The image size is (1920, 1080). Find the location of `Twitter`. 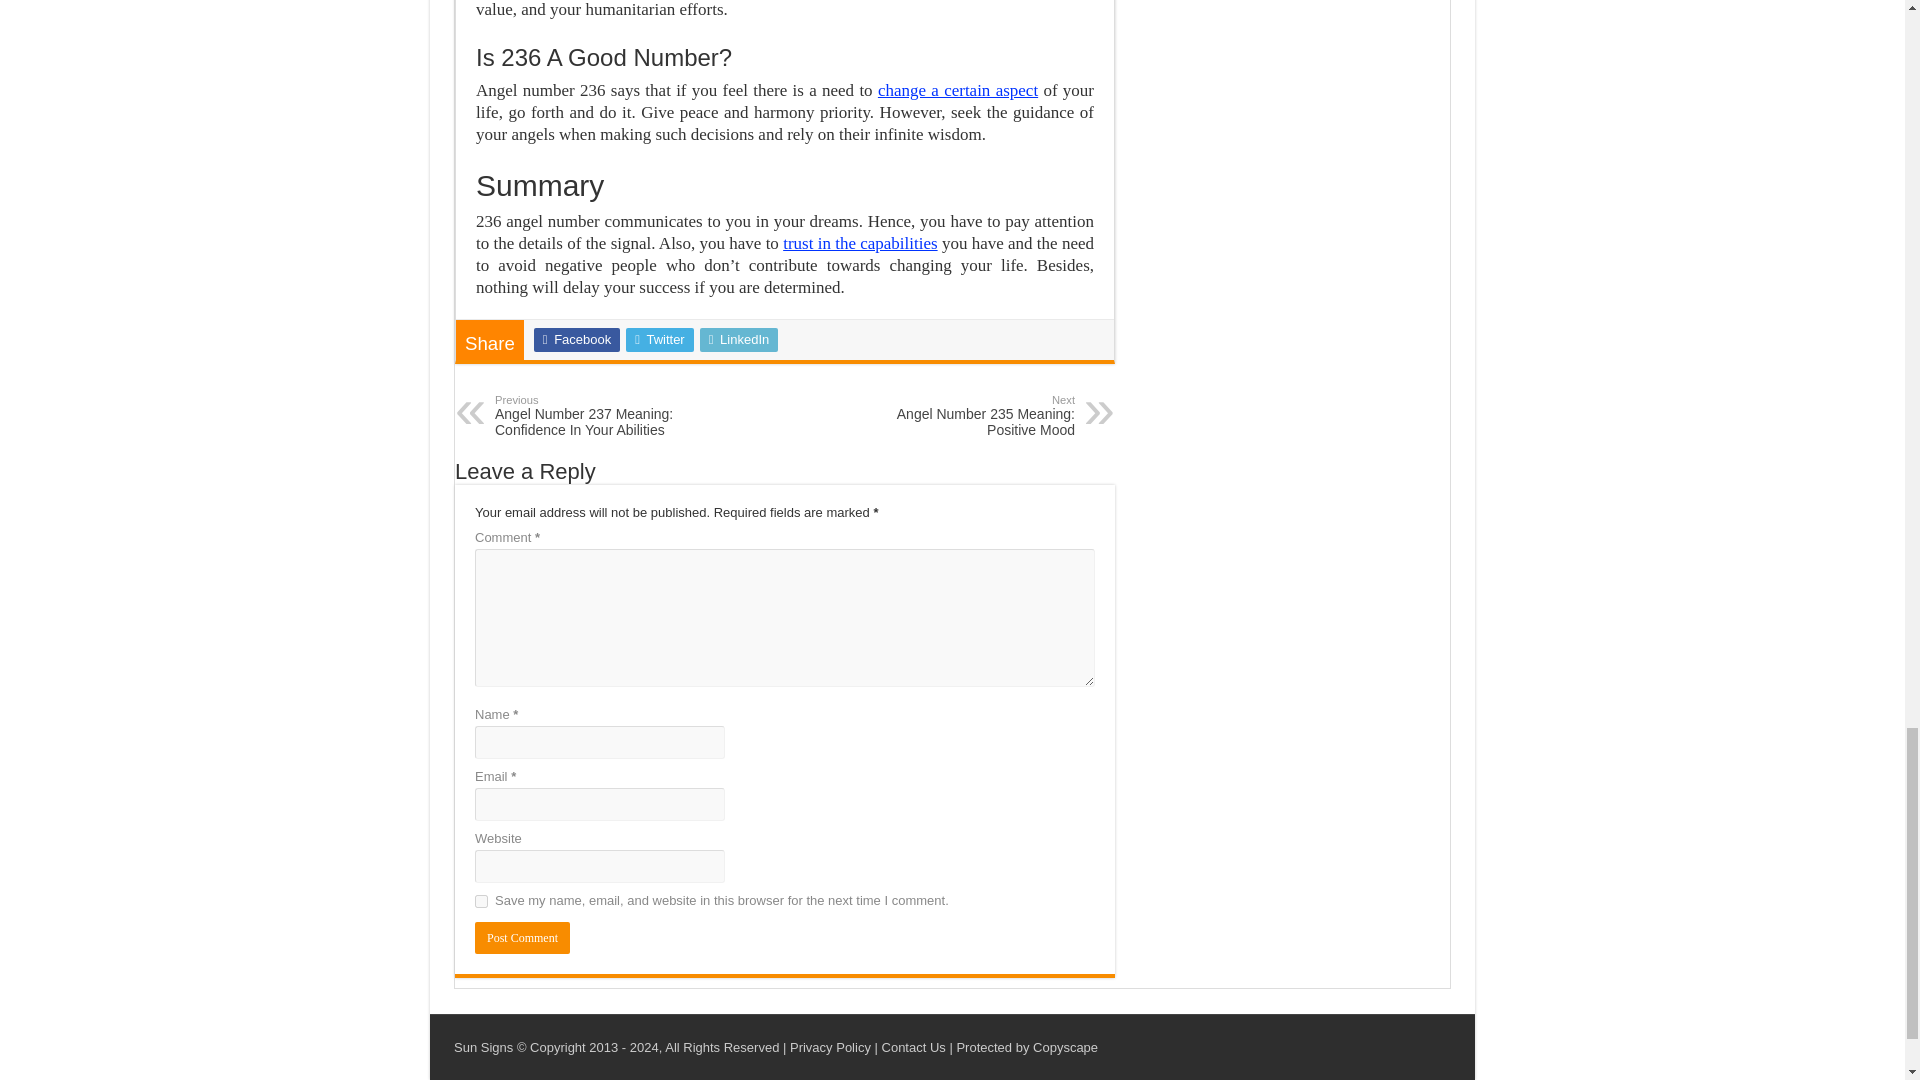

Twitter is located at coordinates (659, 340).